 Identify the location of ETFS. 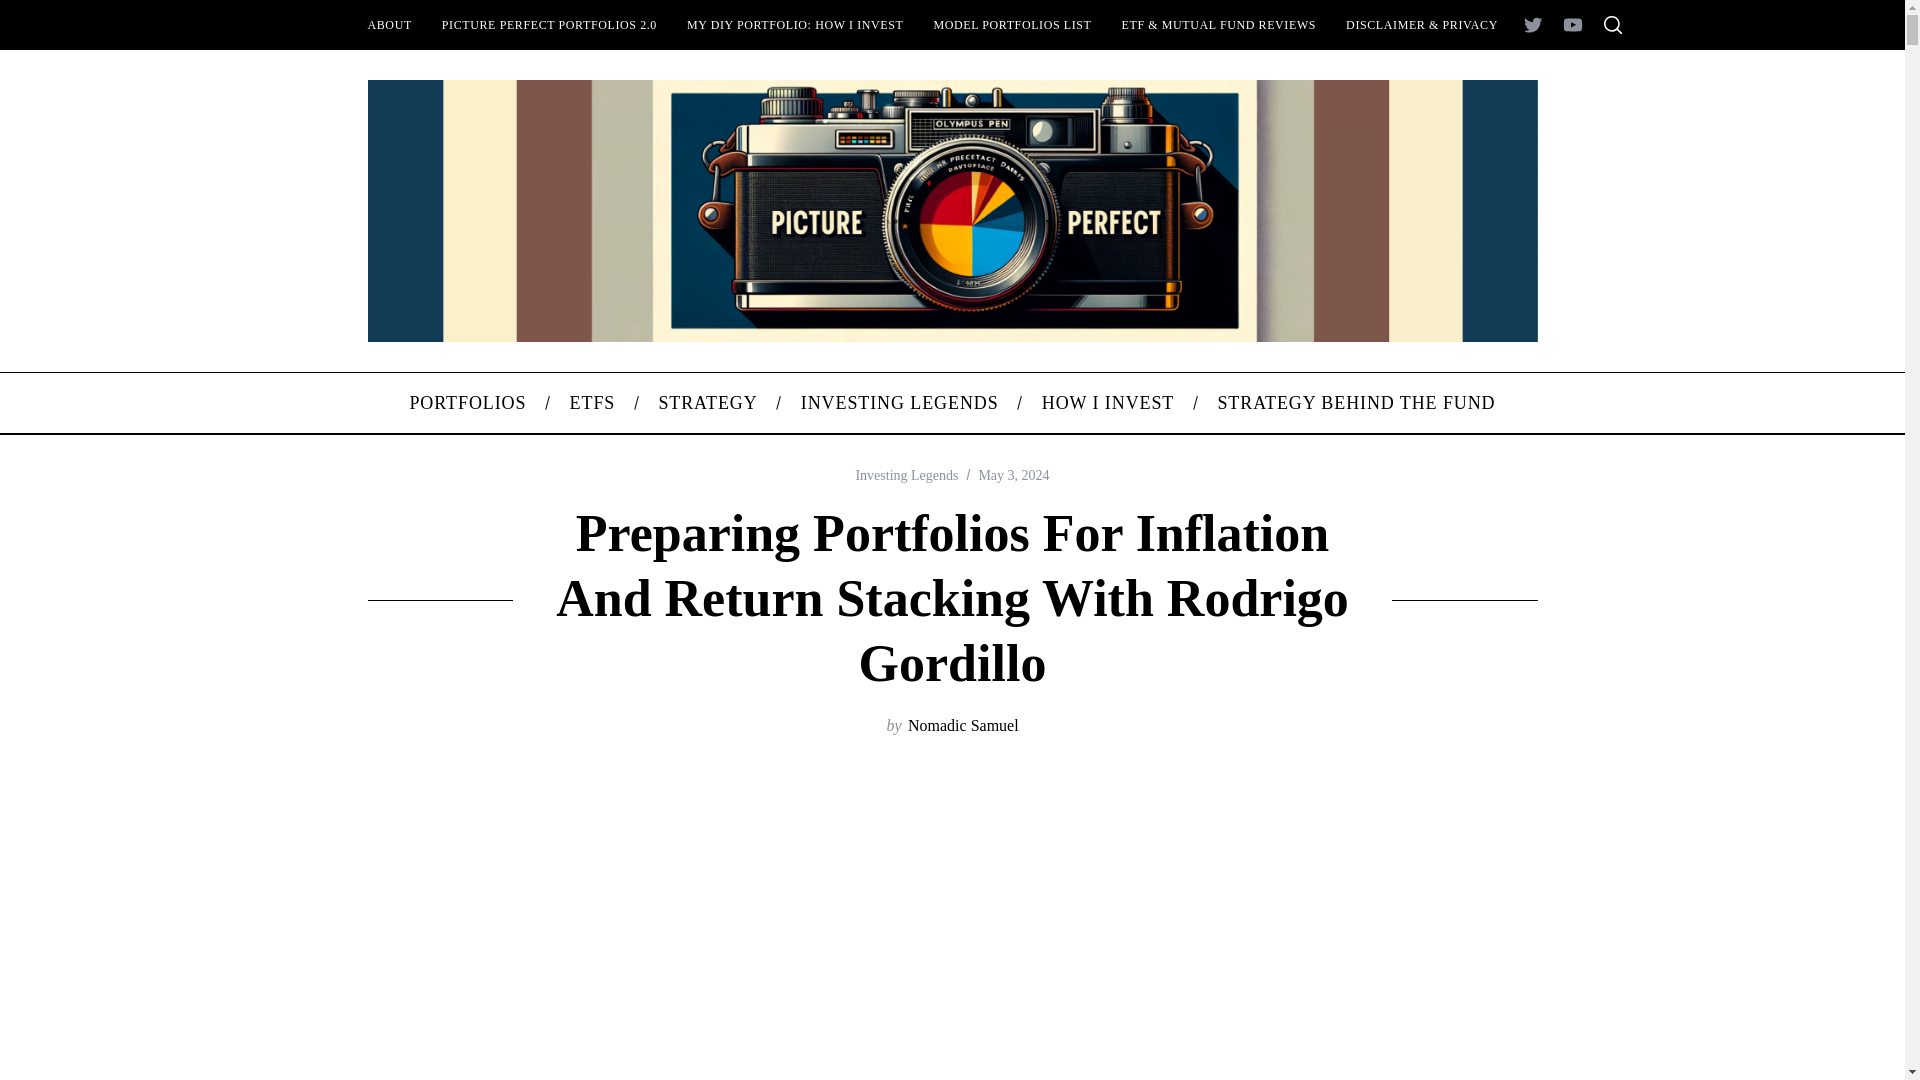
(592, 402).